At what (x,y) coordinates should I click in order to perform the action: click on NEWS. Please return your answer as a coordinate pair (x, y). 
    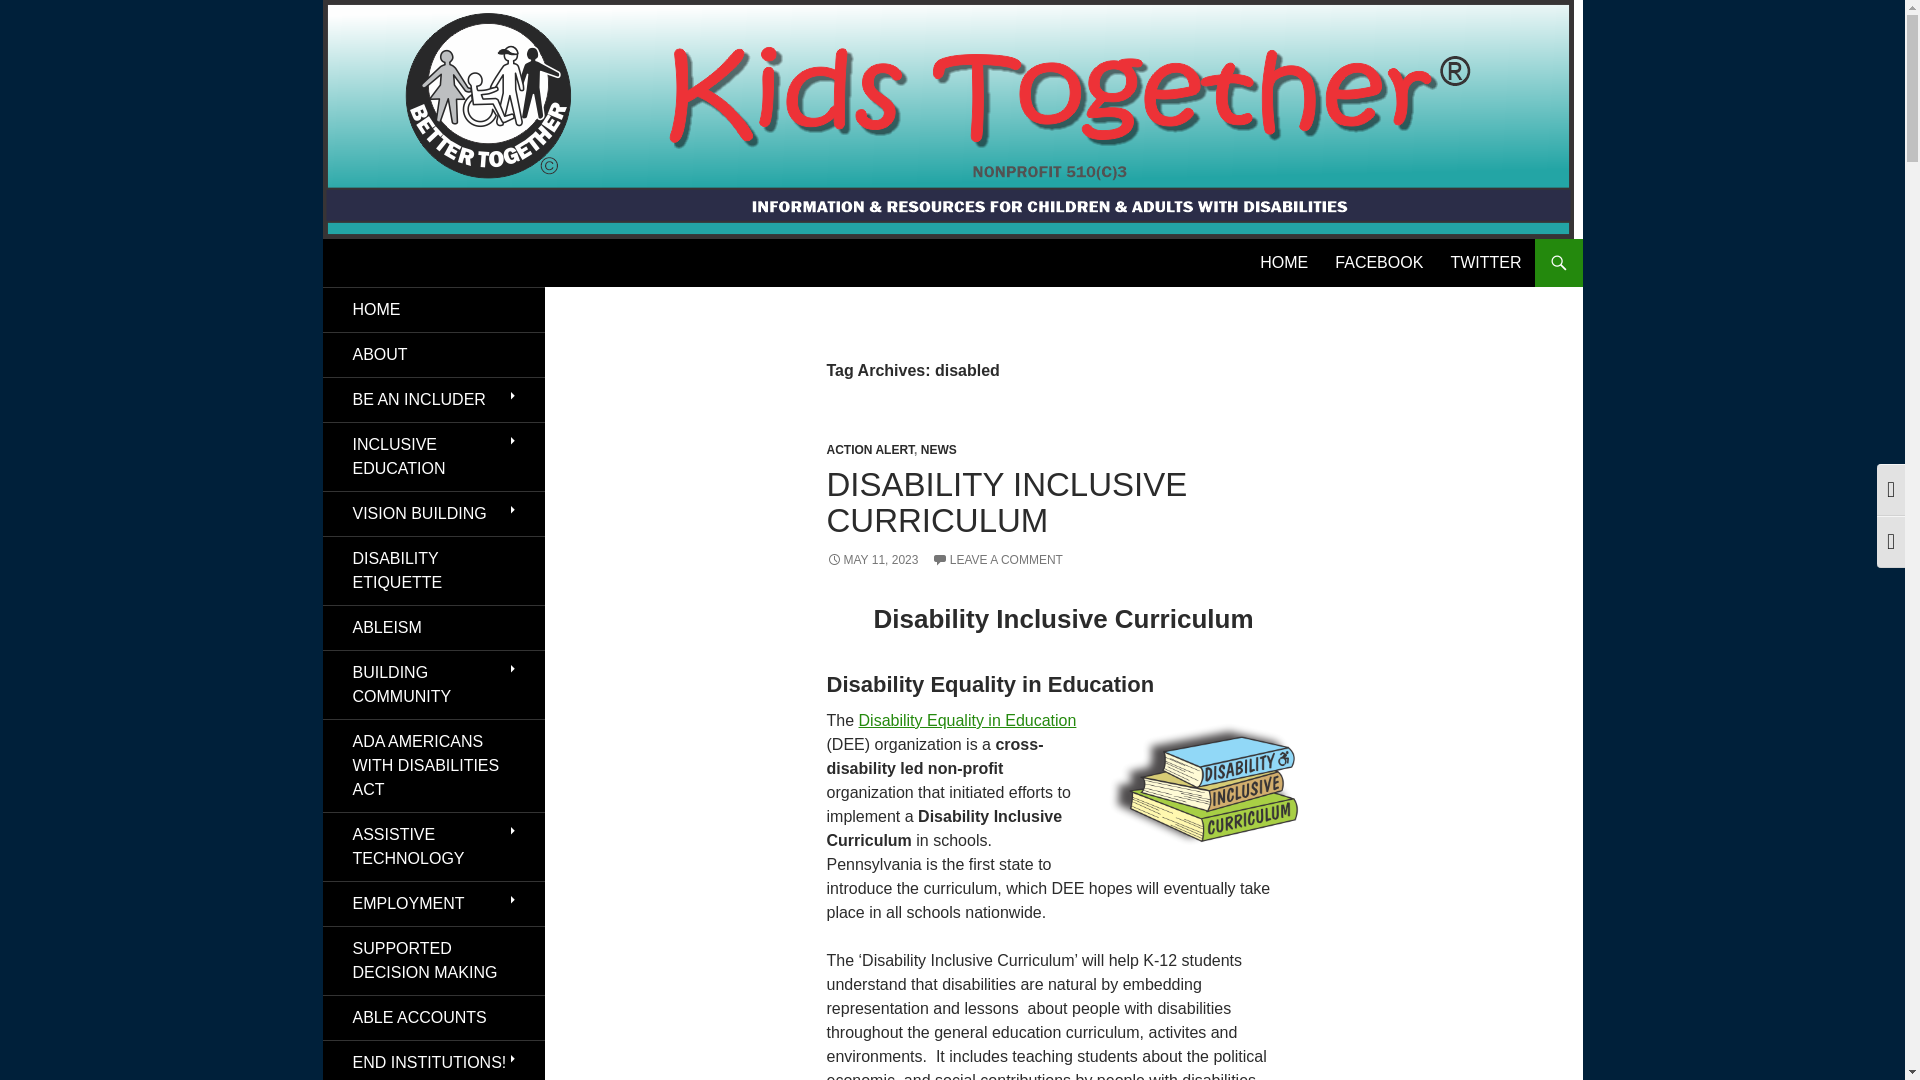
    Looking at the image, I should click on (938, 449).